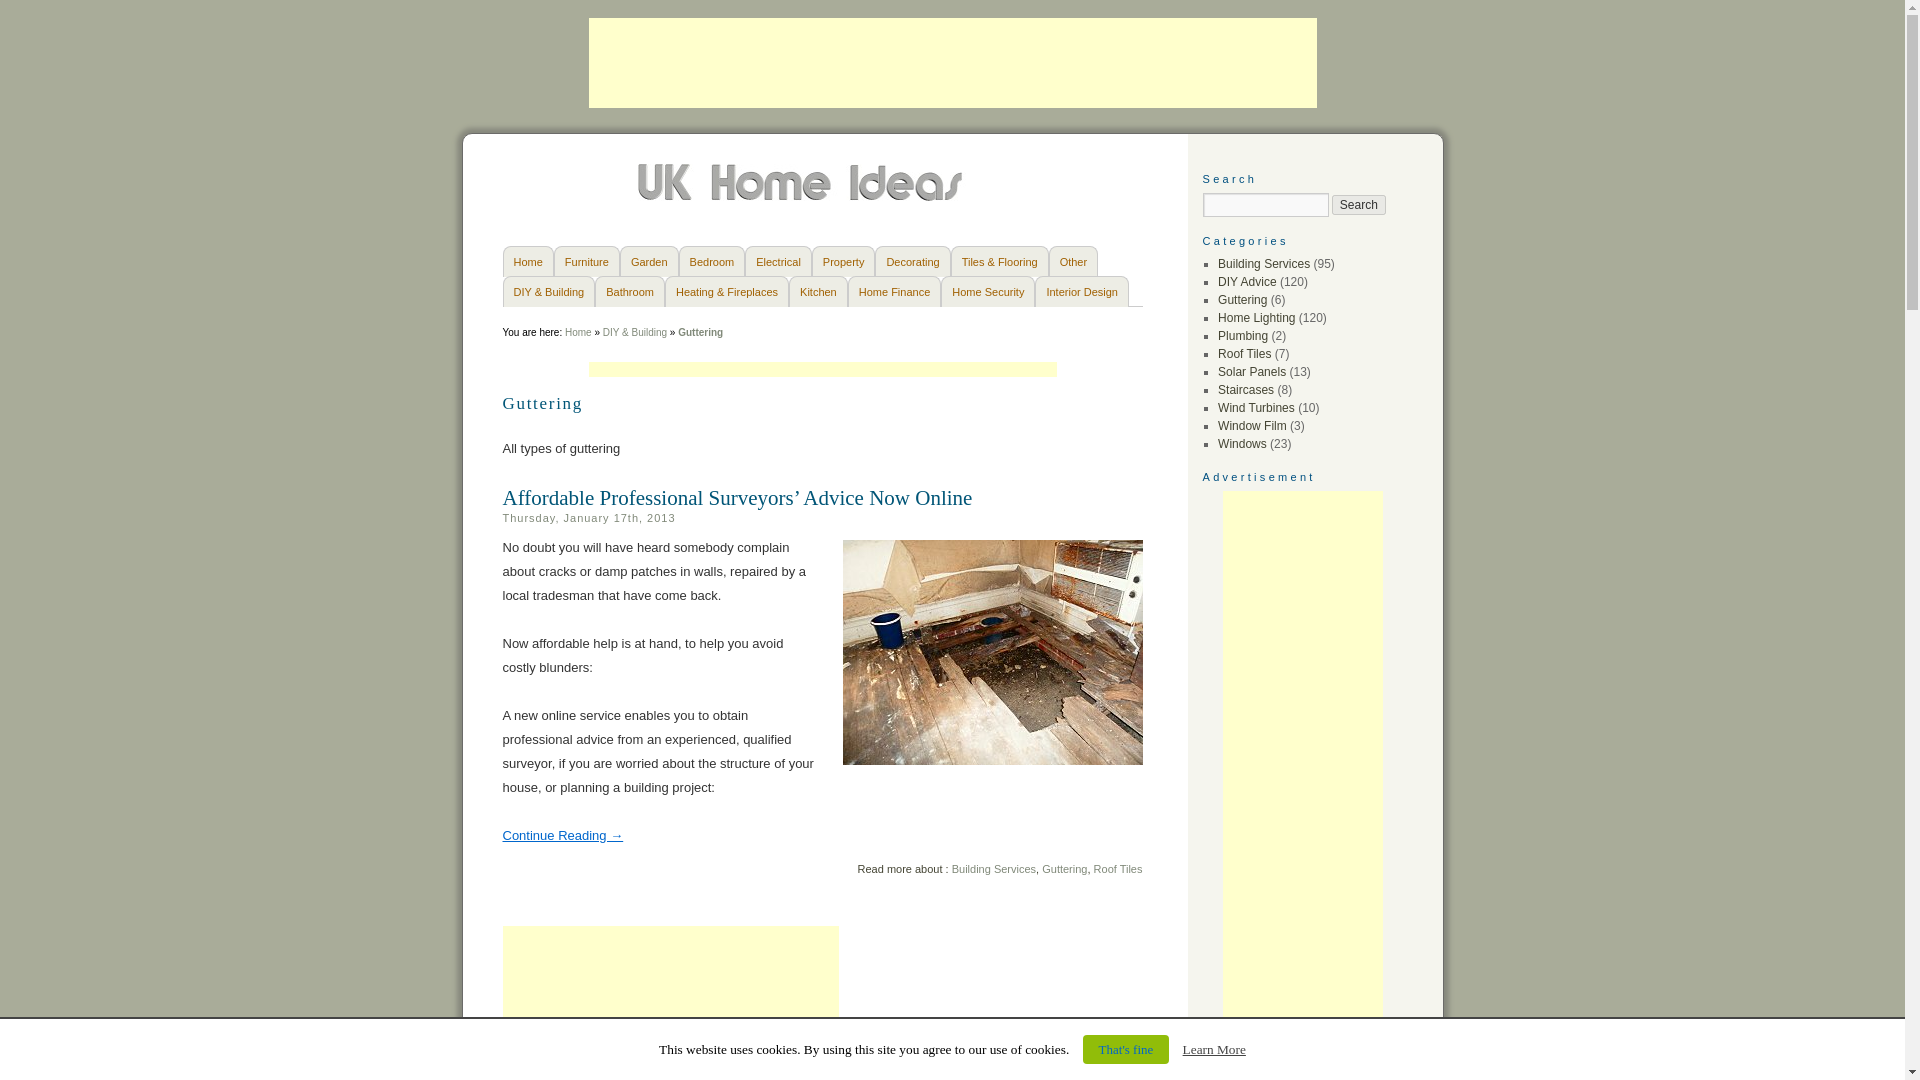 This screenshot has height=1080, width=1920. I want to click on Collapsed Floor From A Leaking Pipe, so click(992, 652).